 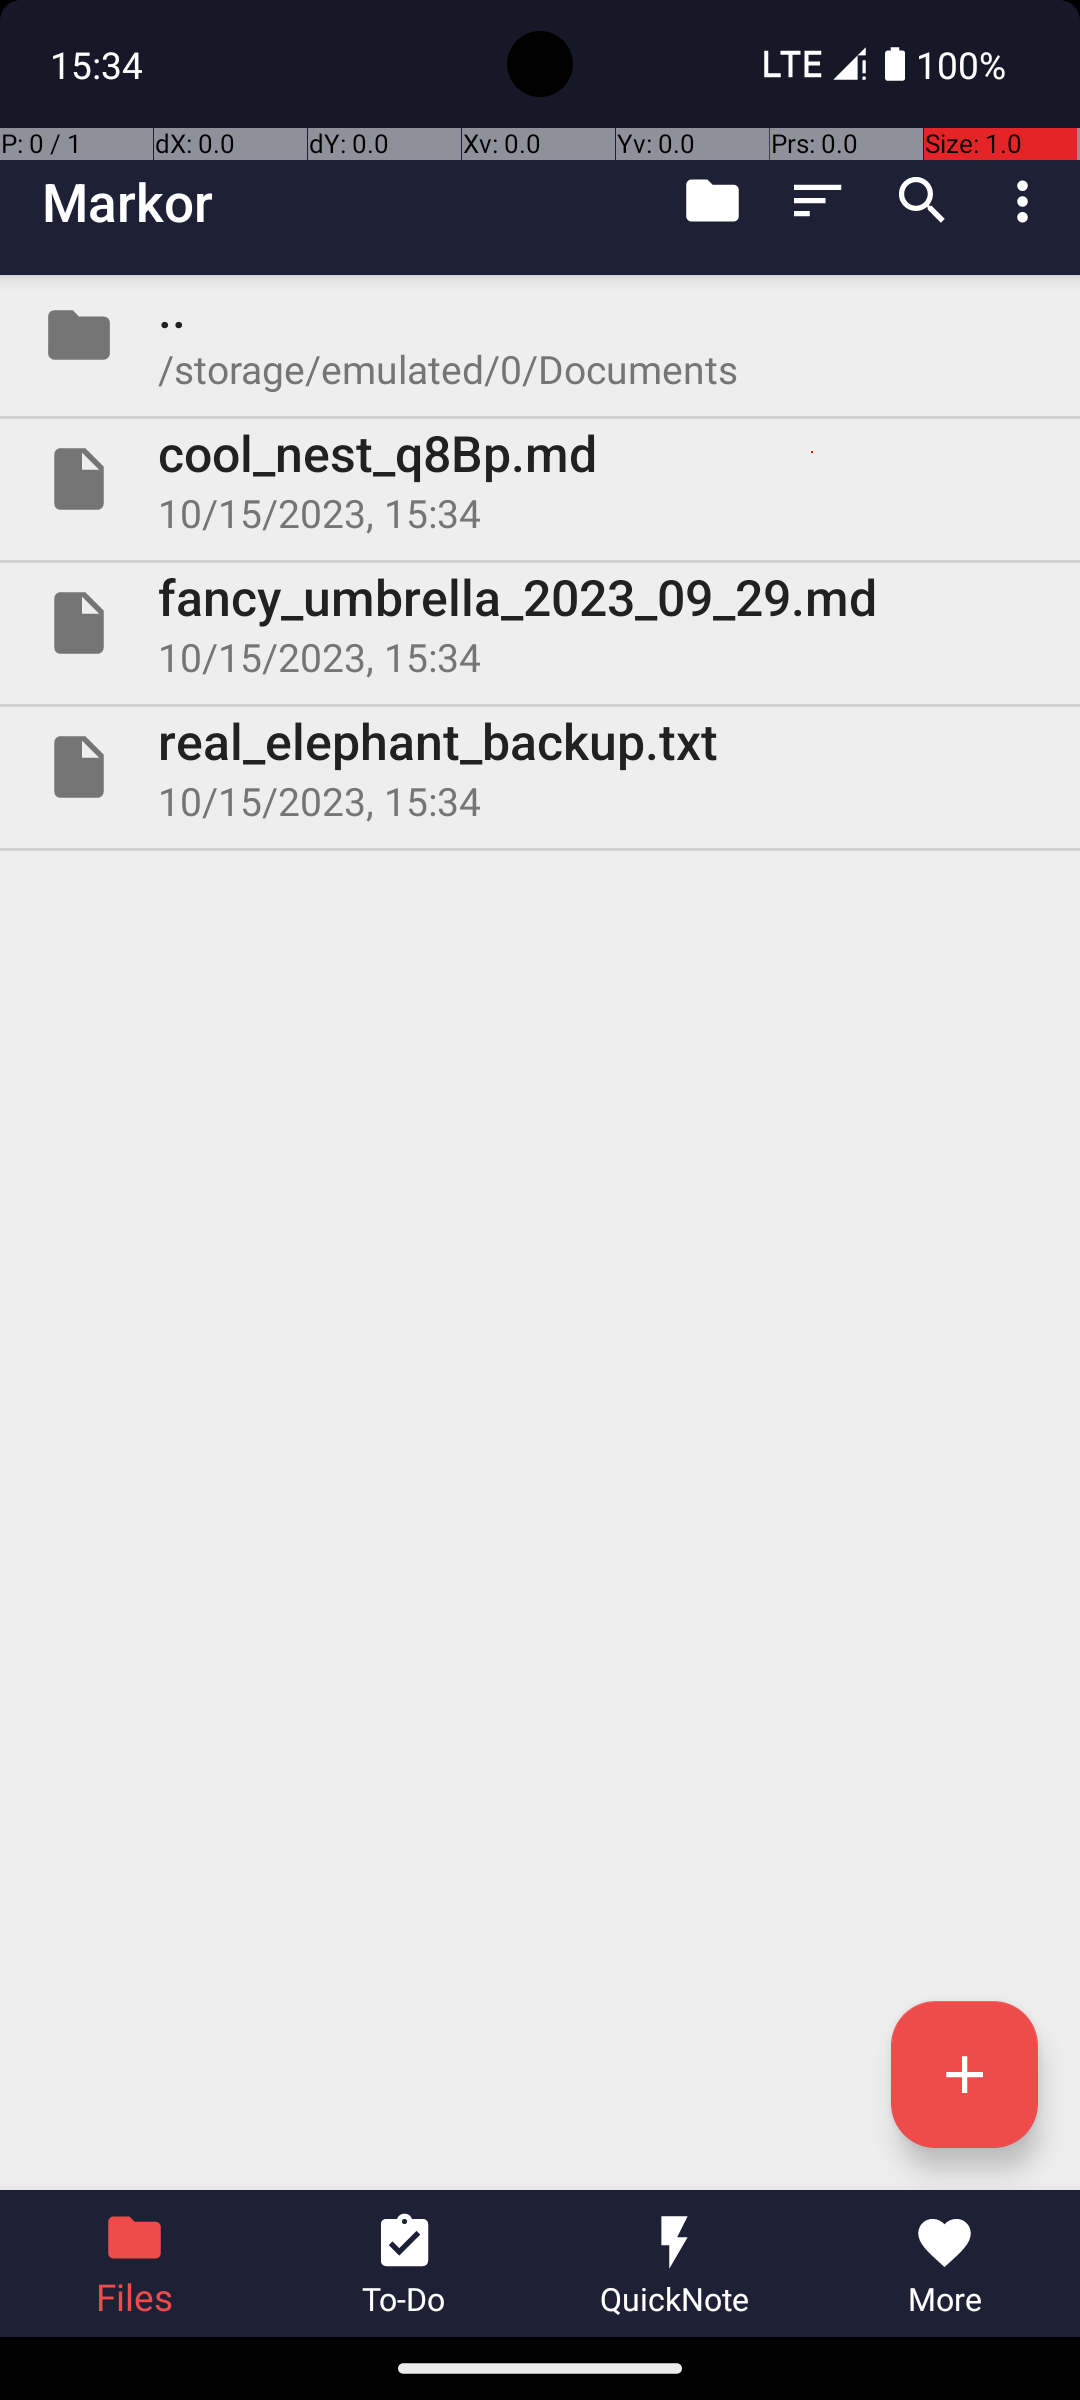 I want to click on File real_elephant_backup.txt , so click(x=540, y=766).